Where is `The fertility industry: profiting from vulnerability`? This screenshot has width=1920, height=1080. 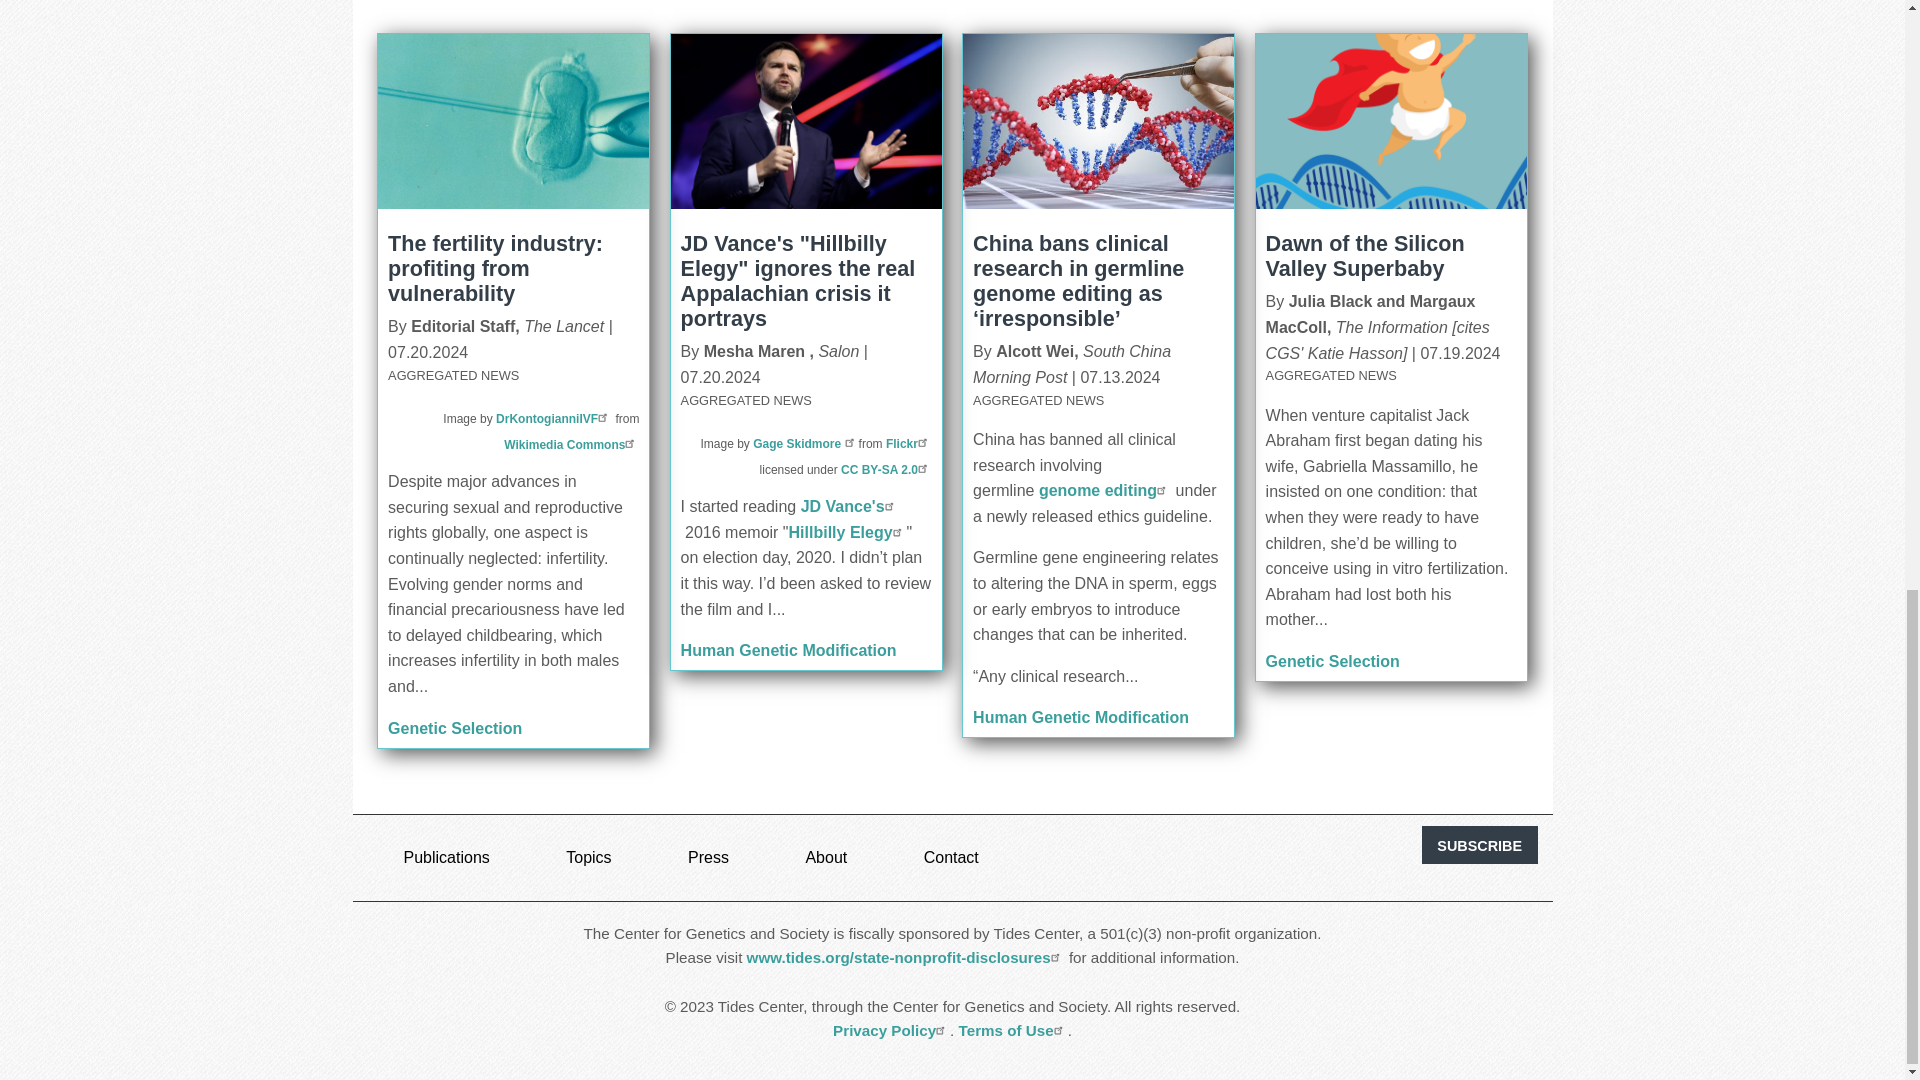
The fertility industry: profiting from vulnerability is located at coordinates (494, 268).